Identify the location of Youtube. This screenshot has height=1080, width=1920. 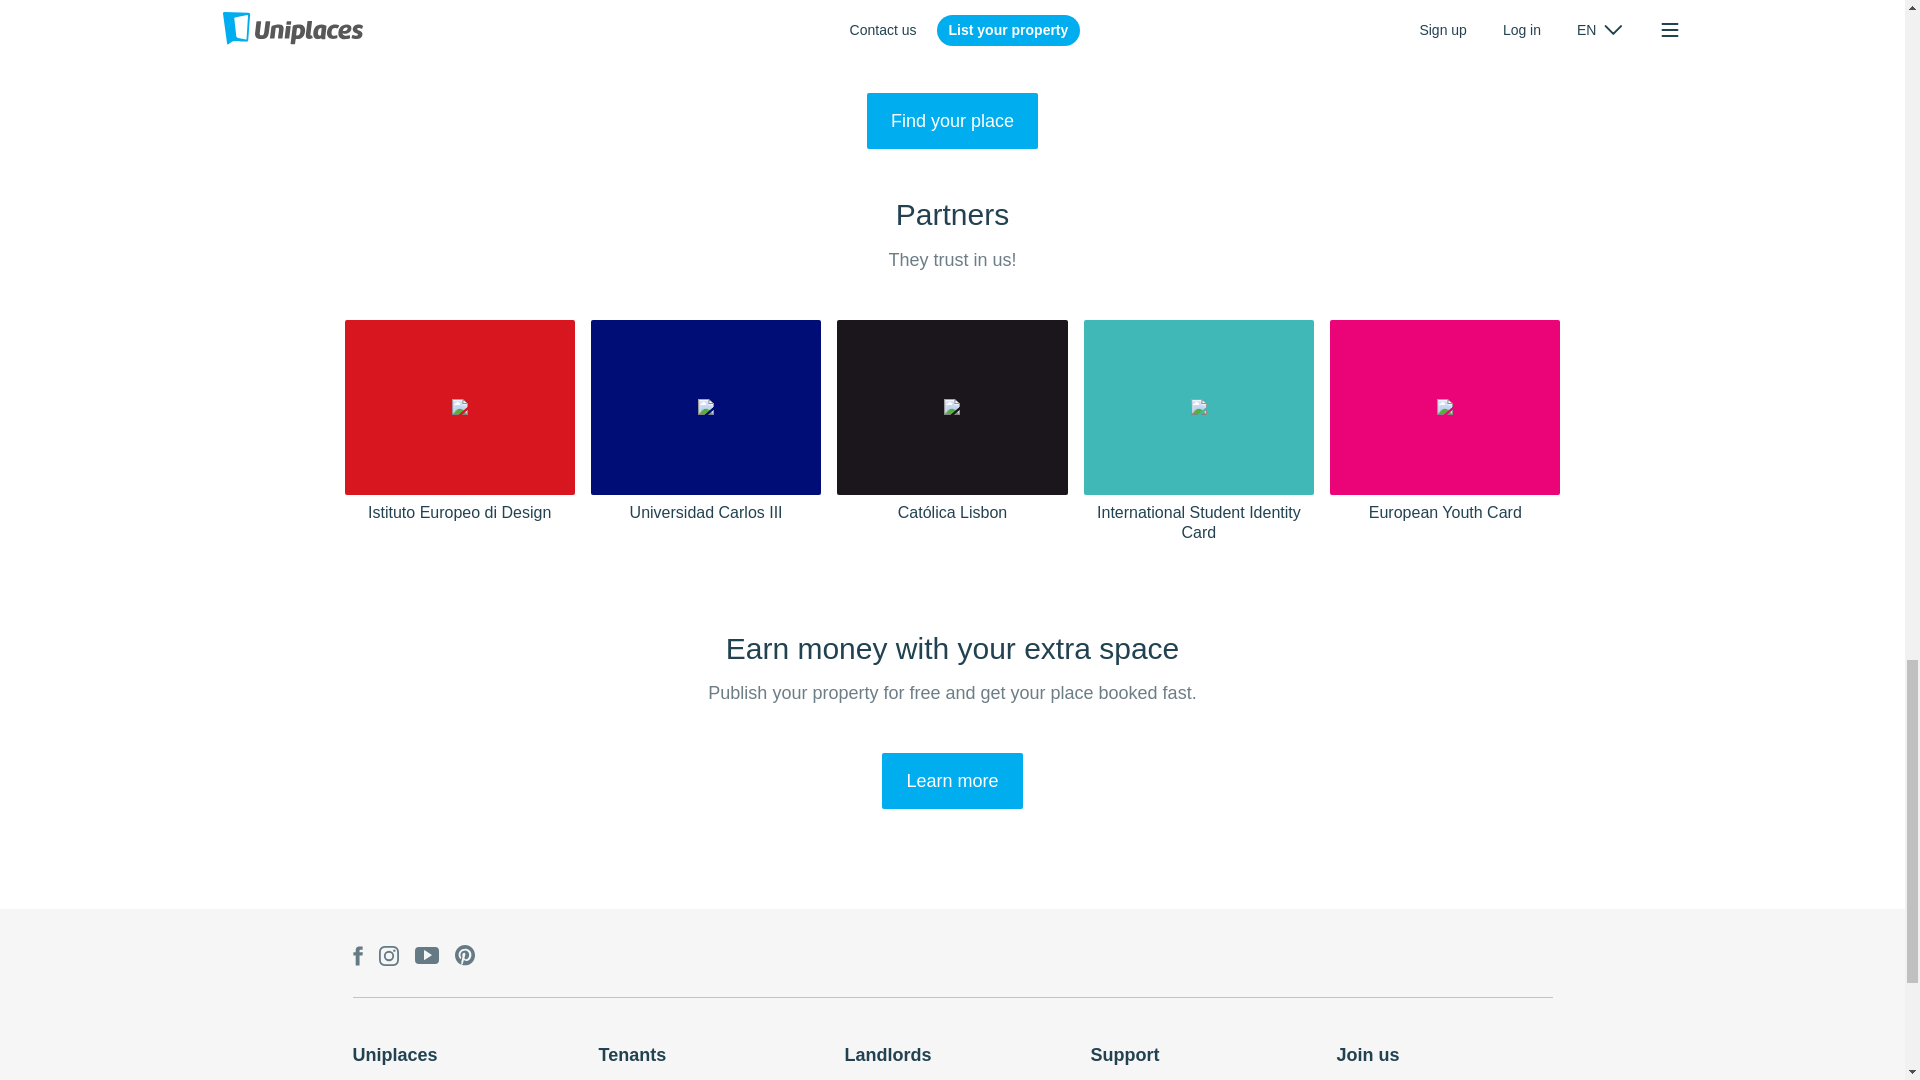
(426, 956).